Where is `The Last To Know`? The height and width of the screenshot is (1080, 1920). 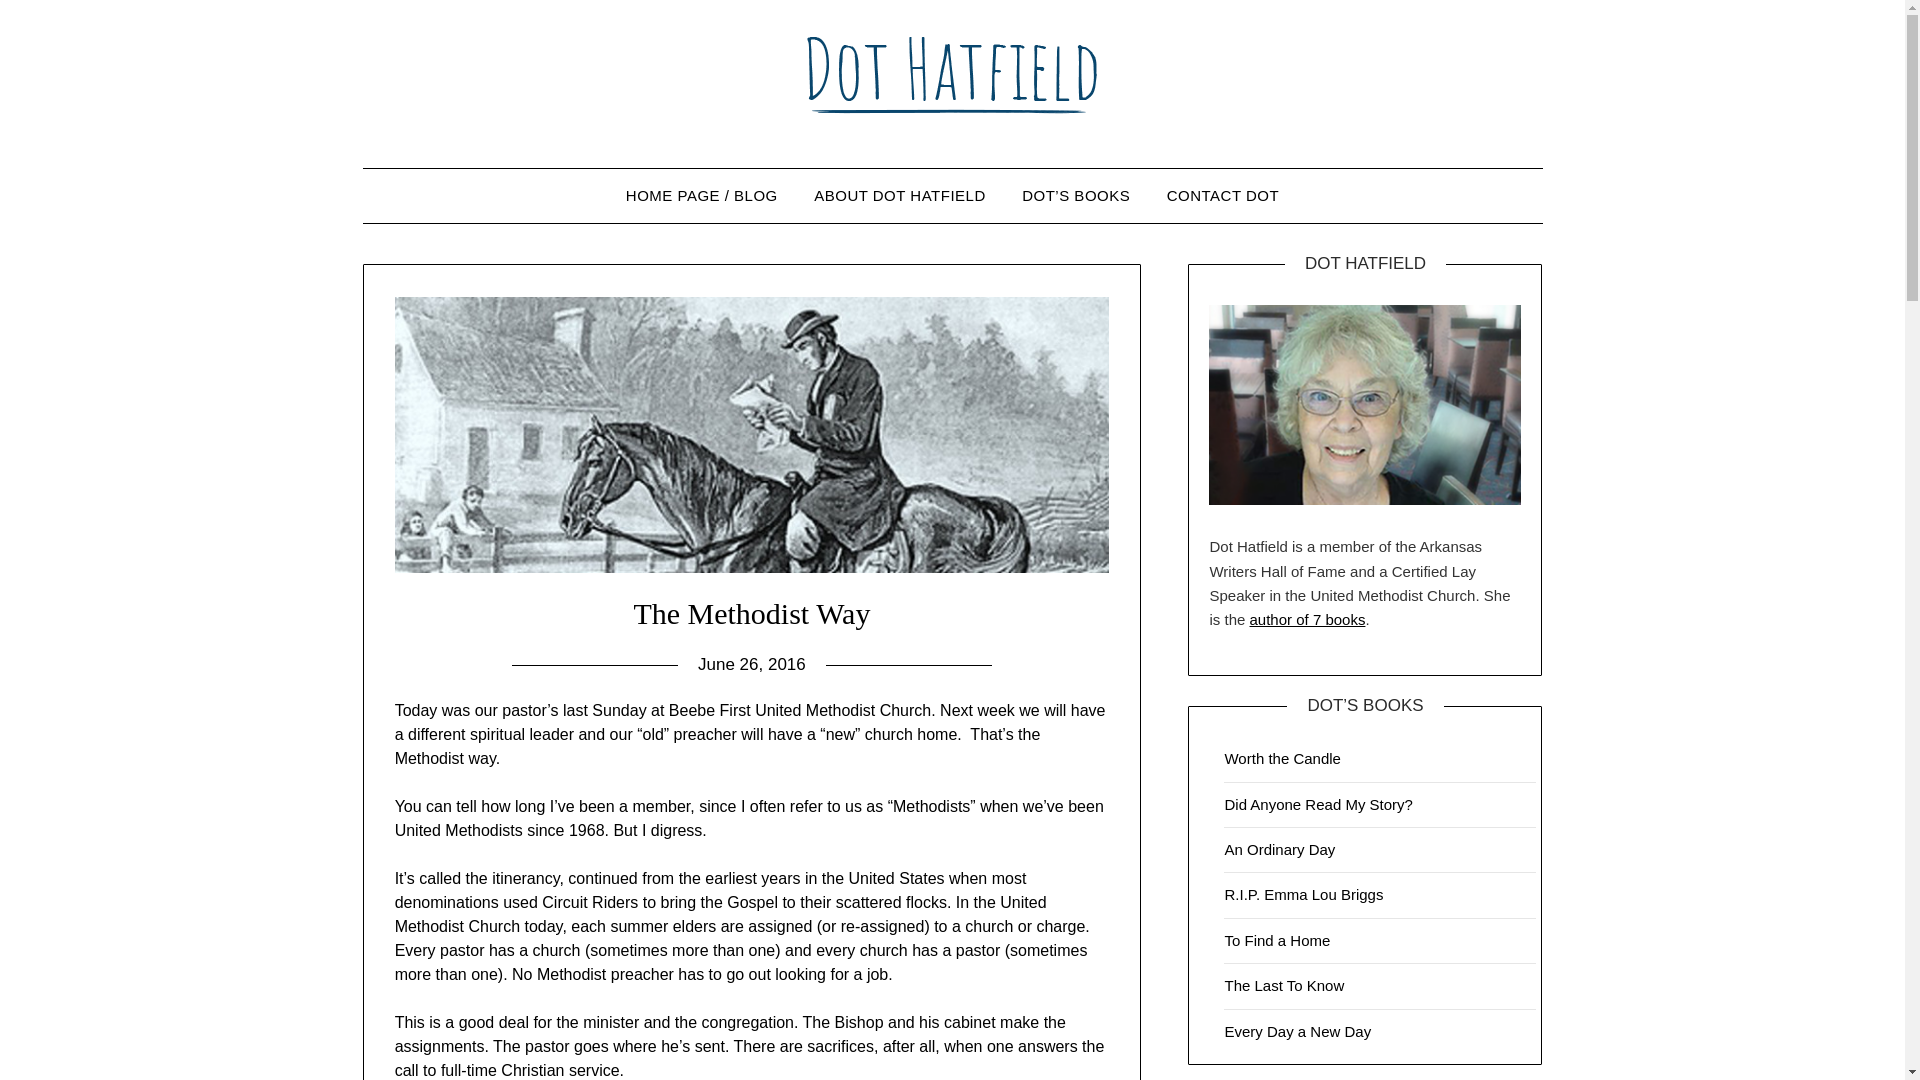 The Last To Know is located at coordinates (1284, 985).